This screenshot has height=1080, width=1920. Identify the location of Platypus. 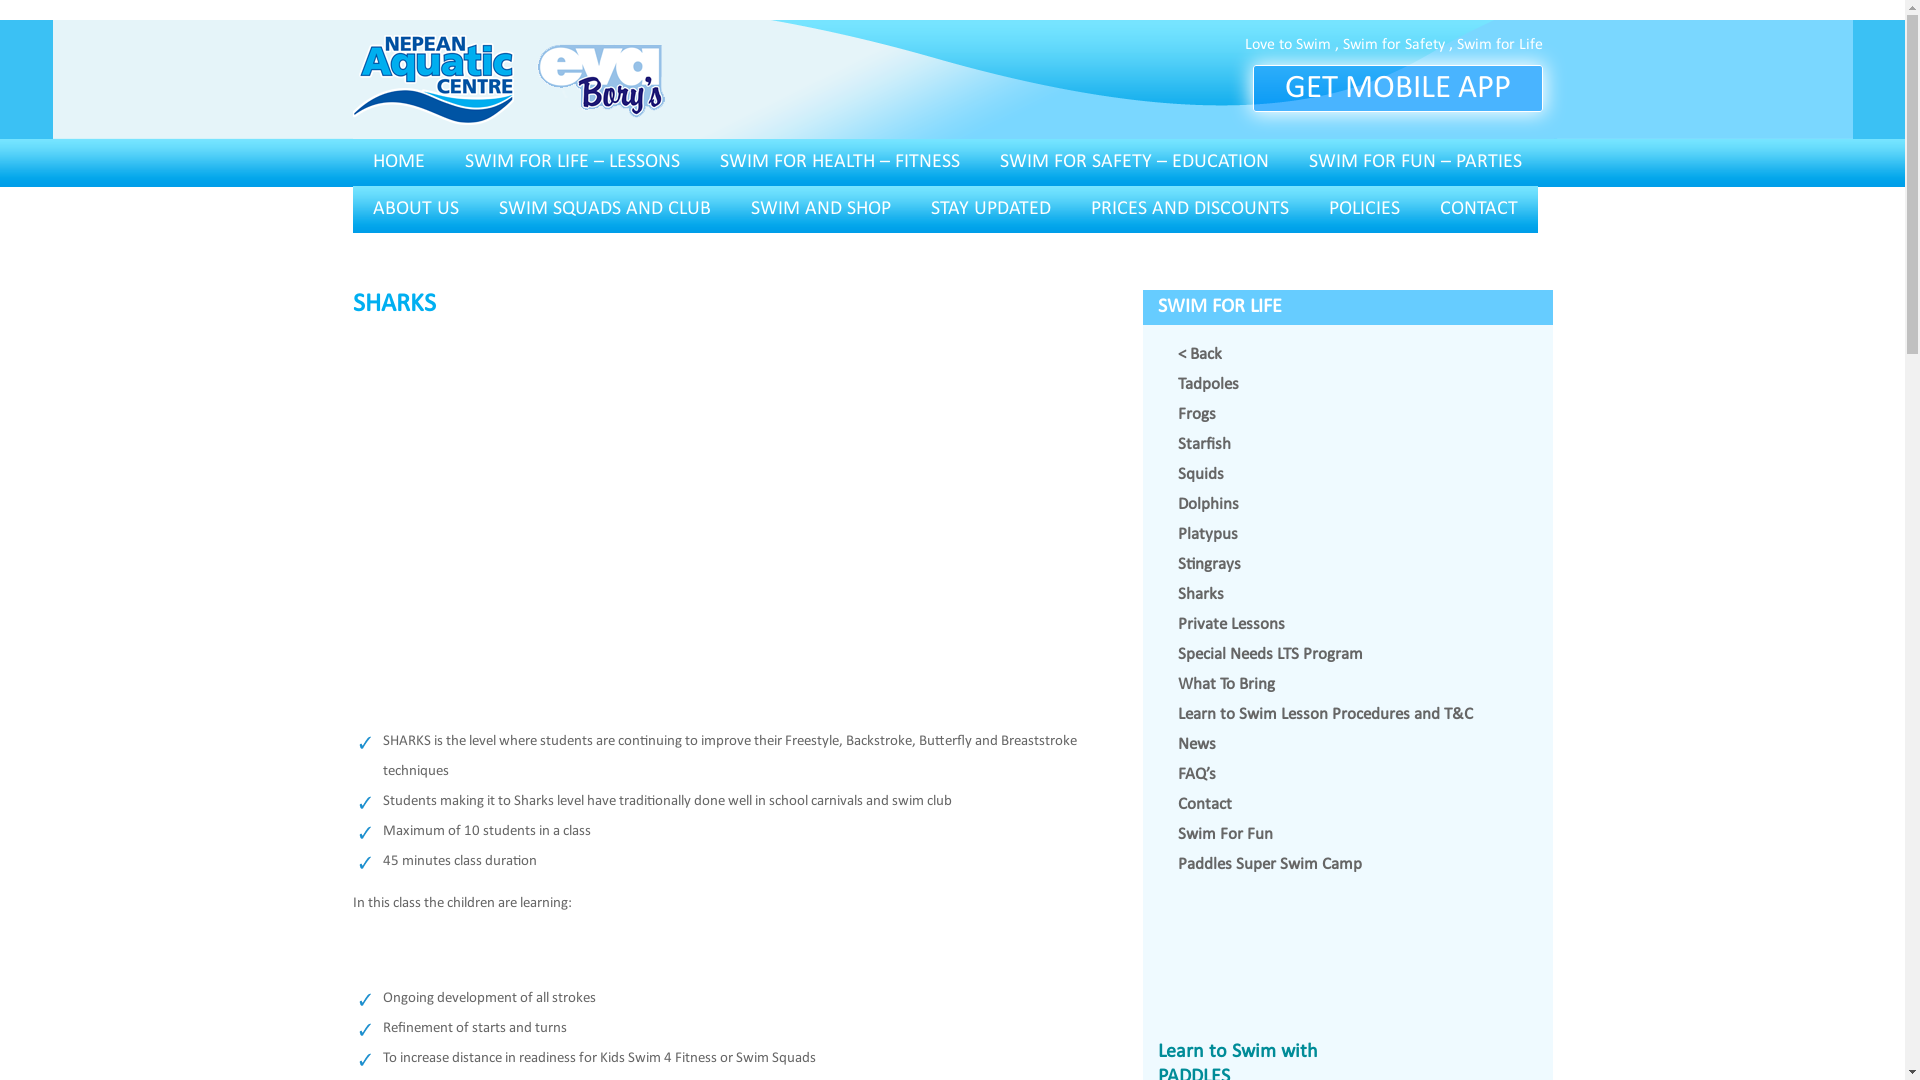
(1208, 534).